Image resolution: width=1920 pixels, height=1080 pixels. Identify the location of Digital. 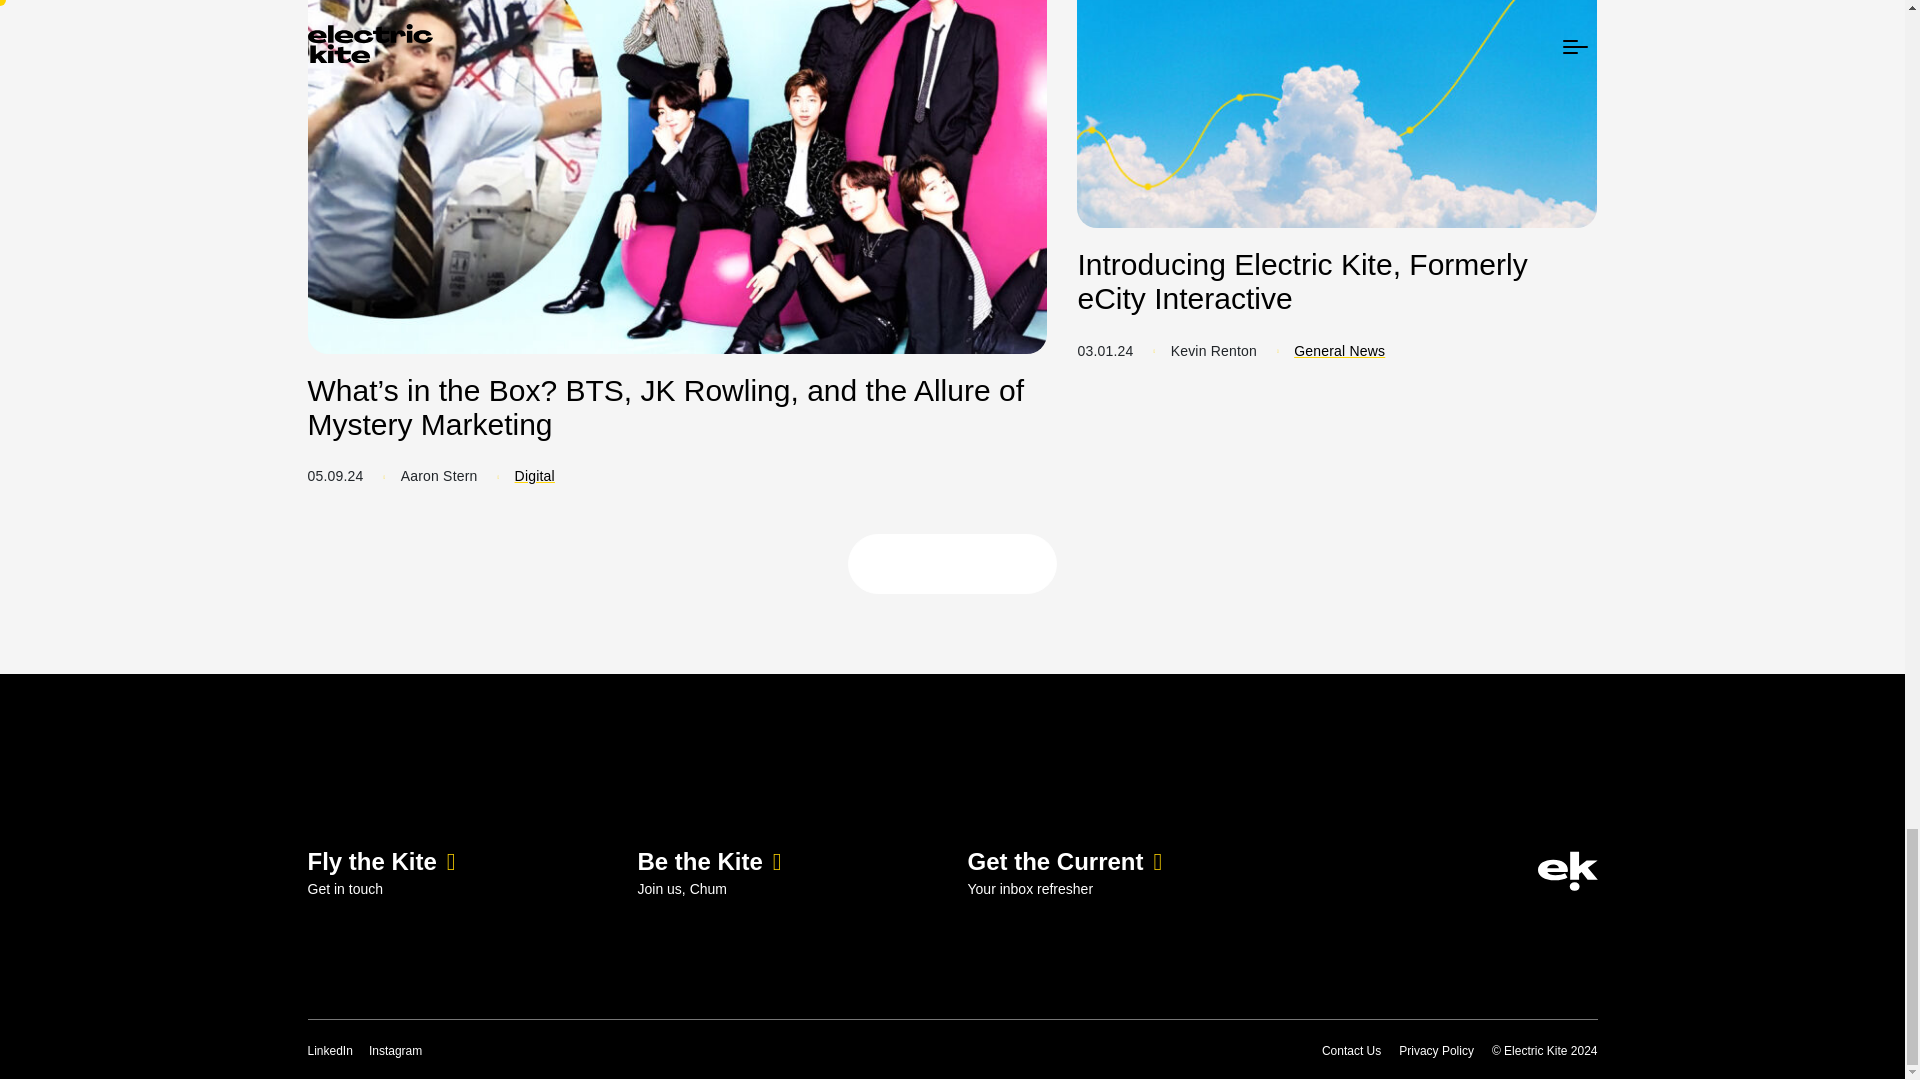
(534, 475).